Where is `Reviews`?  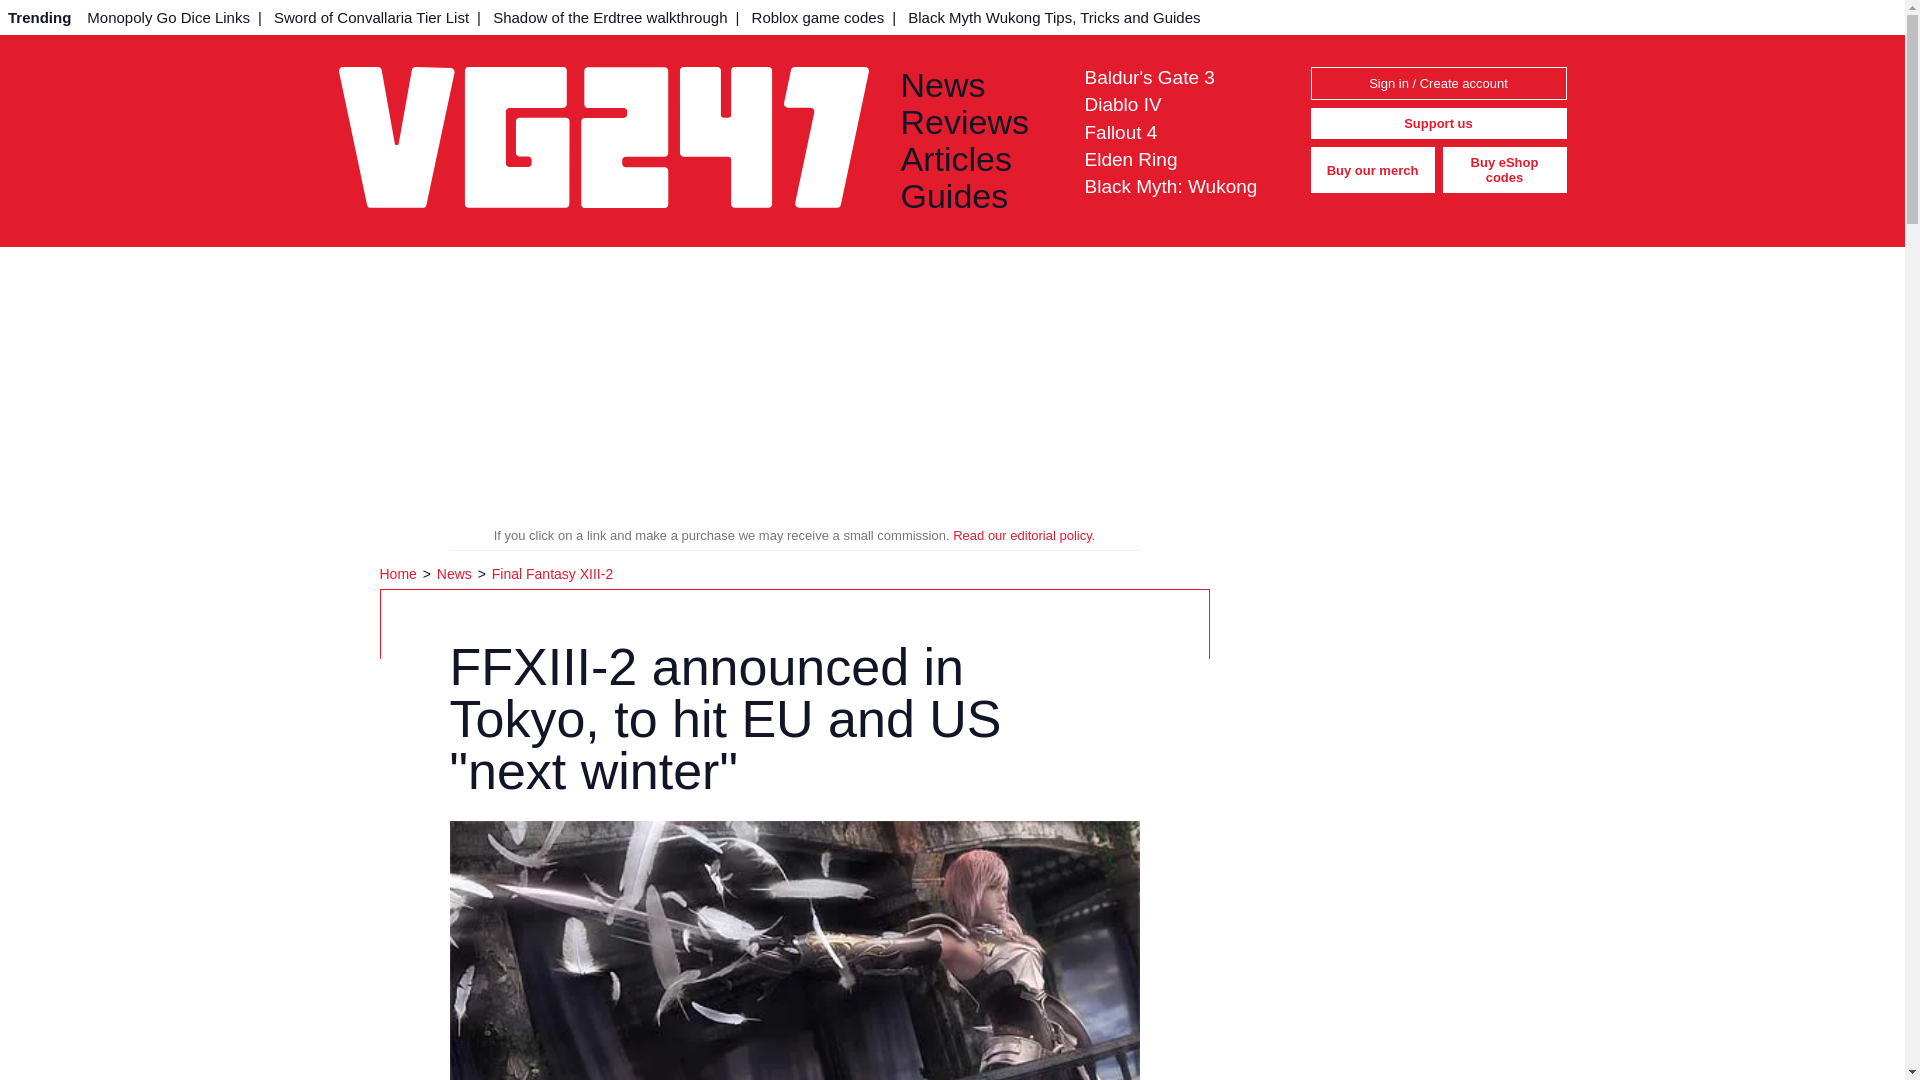
Reviews is located at coordinates (976, 122).